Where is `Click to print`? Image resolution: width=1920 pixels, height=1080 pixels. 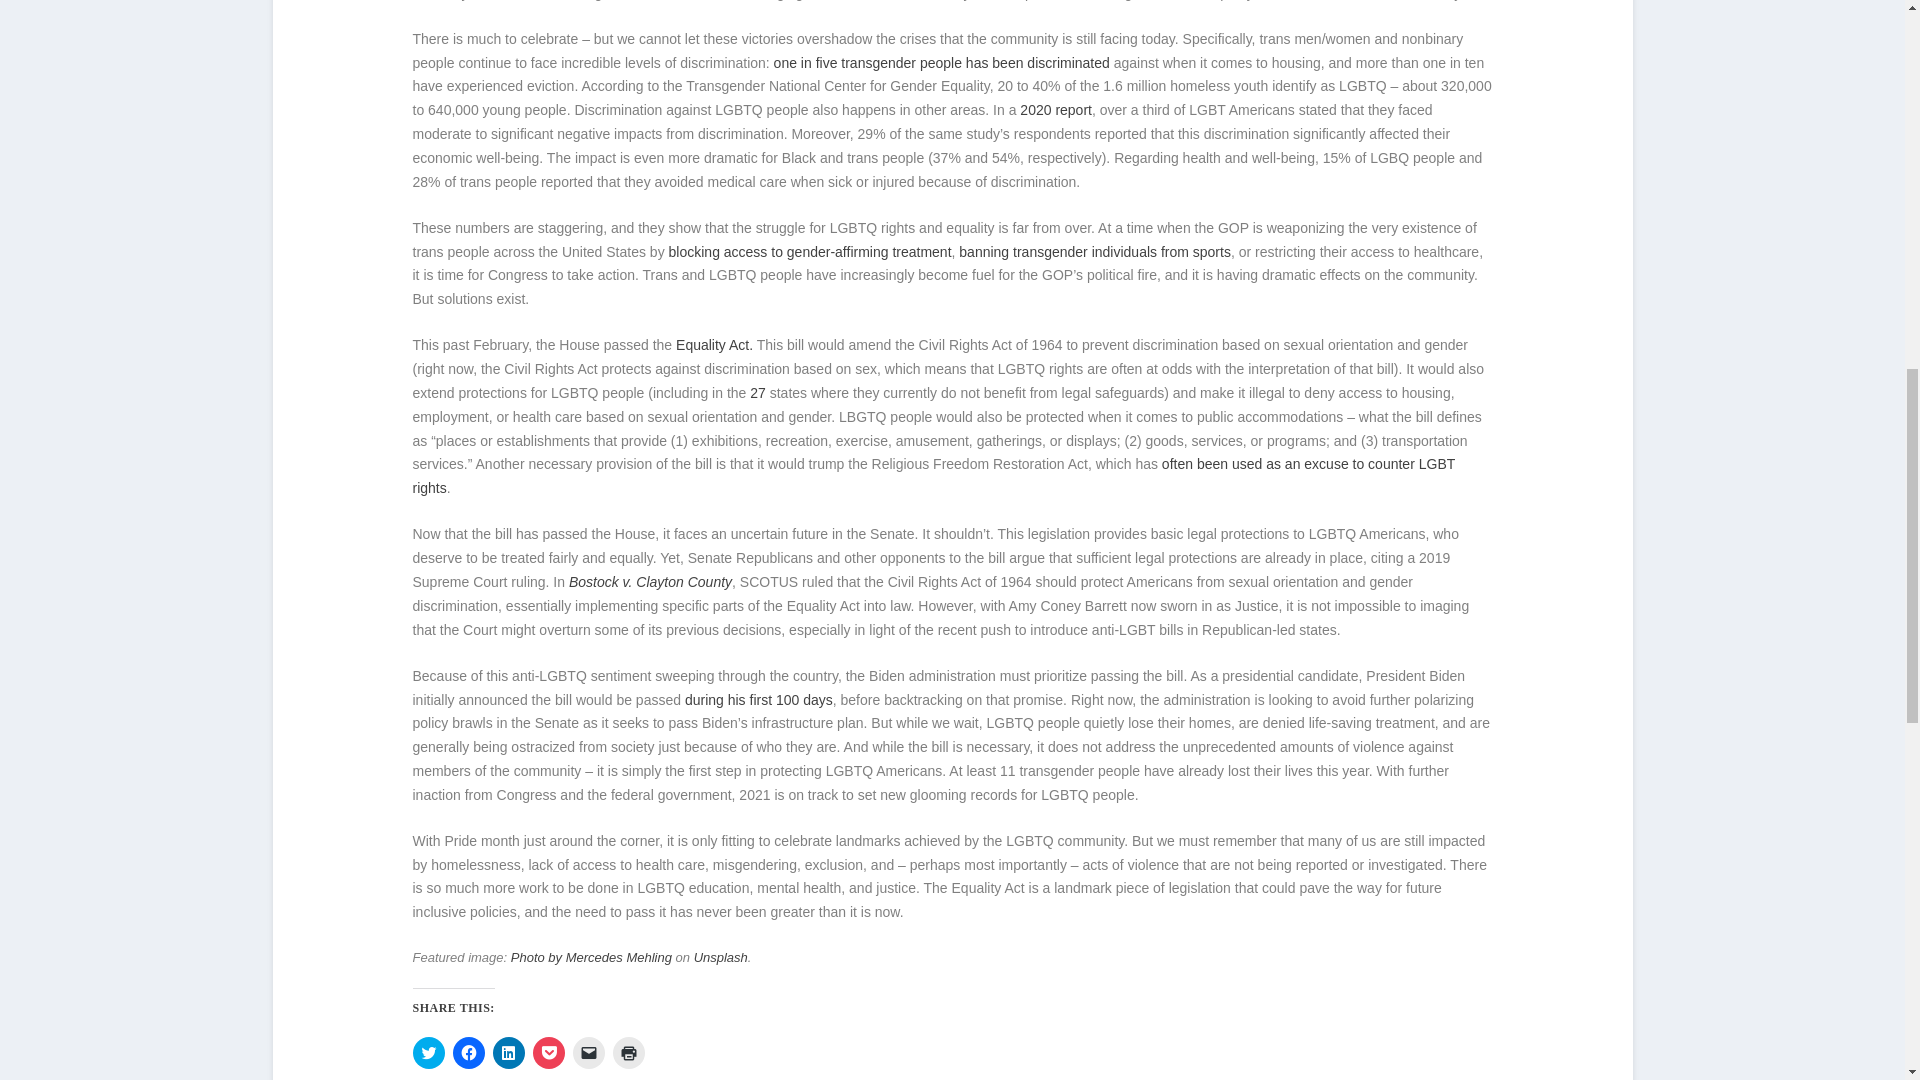
Click to print is located at coordinates (628, 1052).